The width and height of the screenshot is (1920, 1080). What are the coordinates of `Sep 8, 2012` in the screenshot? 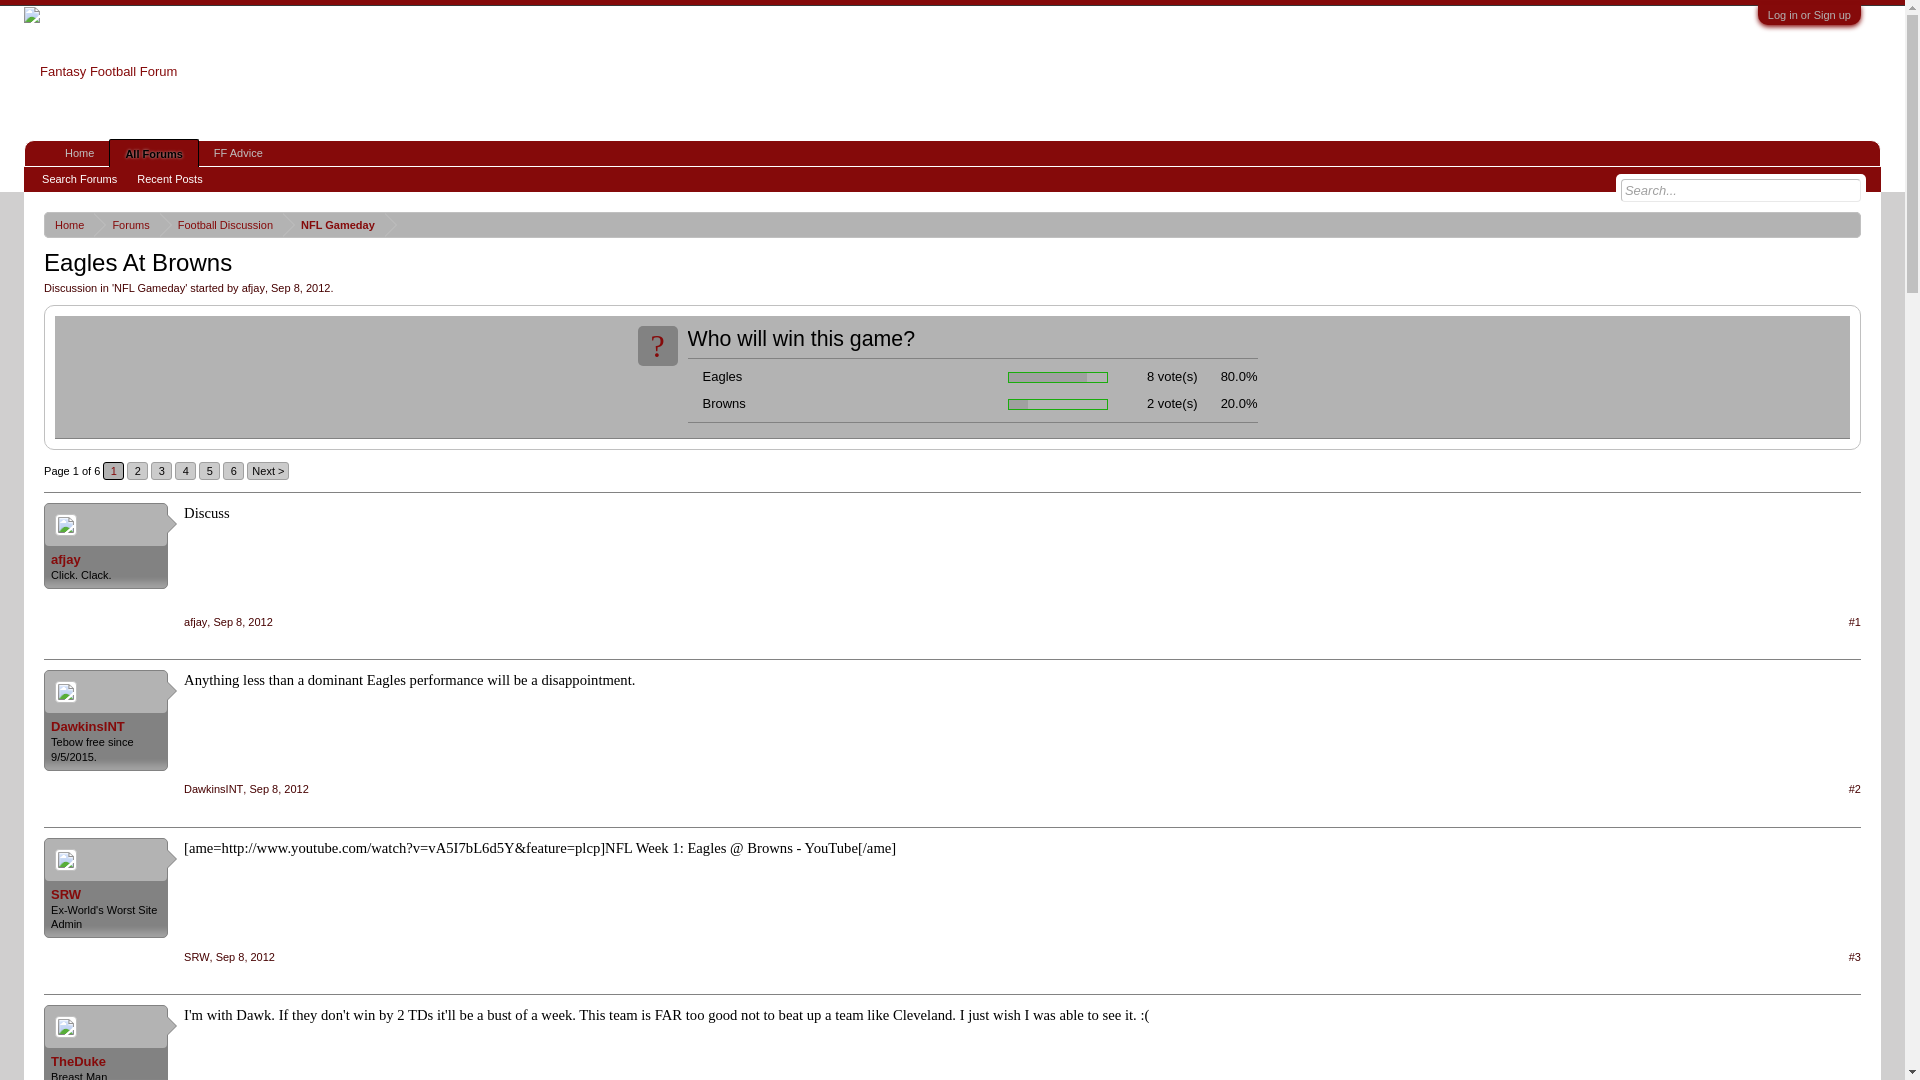 It's located at (278, 788).